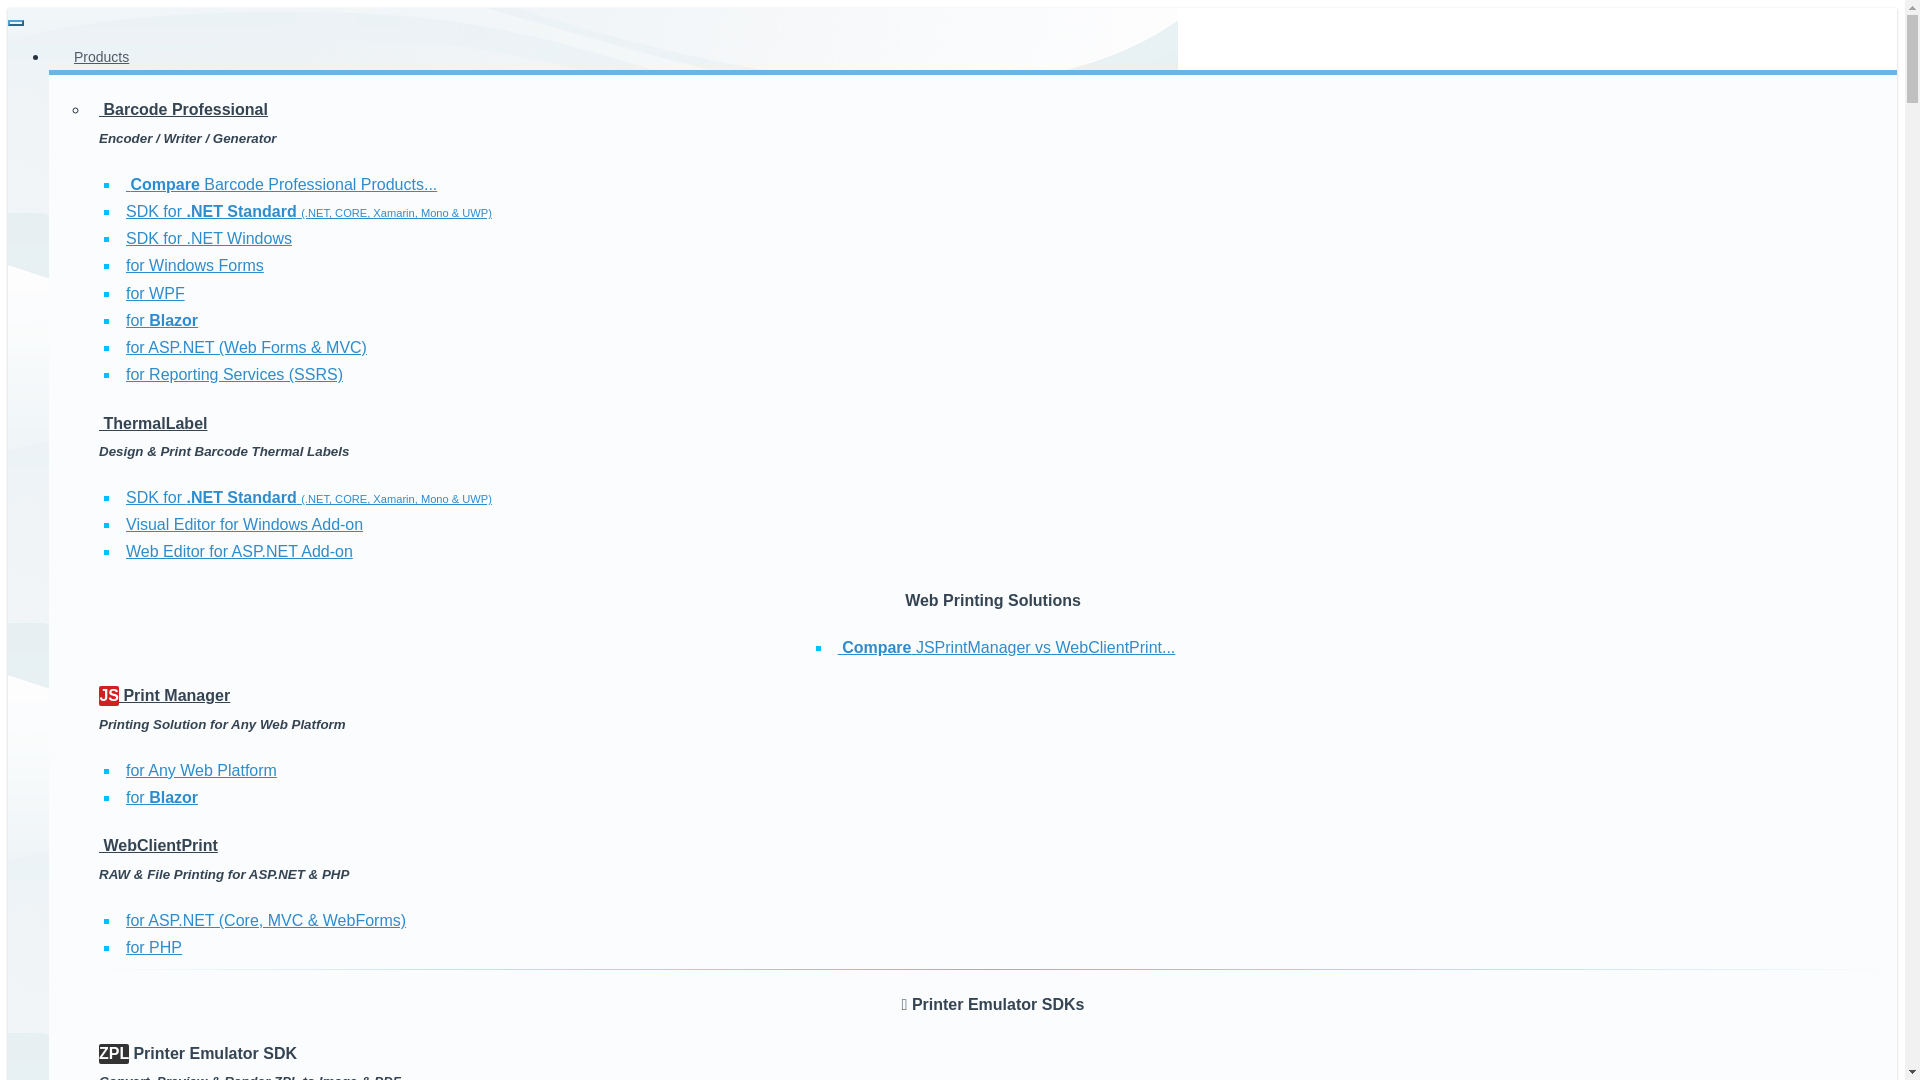  I want to click on Web Editor for ASP.NET Add-on, so click(240, 552).